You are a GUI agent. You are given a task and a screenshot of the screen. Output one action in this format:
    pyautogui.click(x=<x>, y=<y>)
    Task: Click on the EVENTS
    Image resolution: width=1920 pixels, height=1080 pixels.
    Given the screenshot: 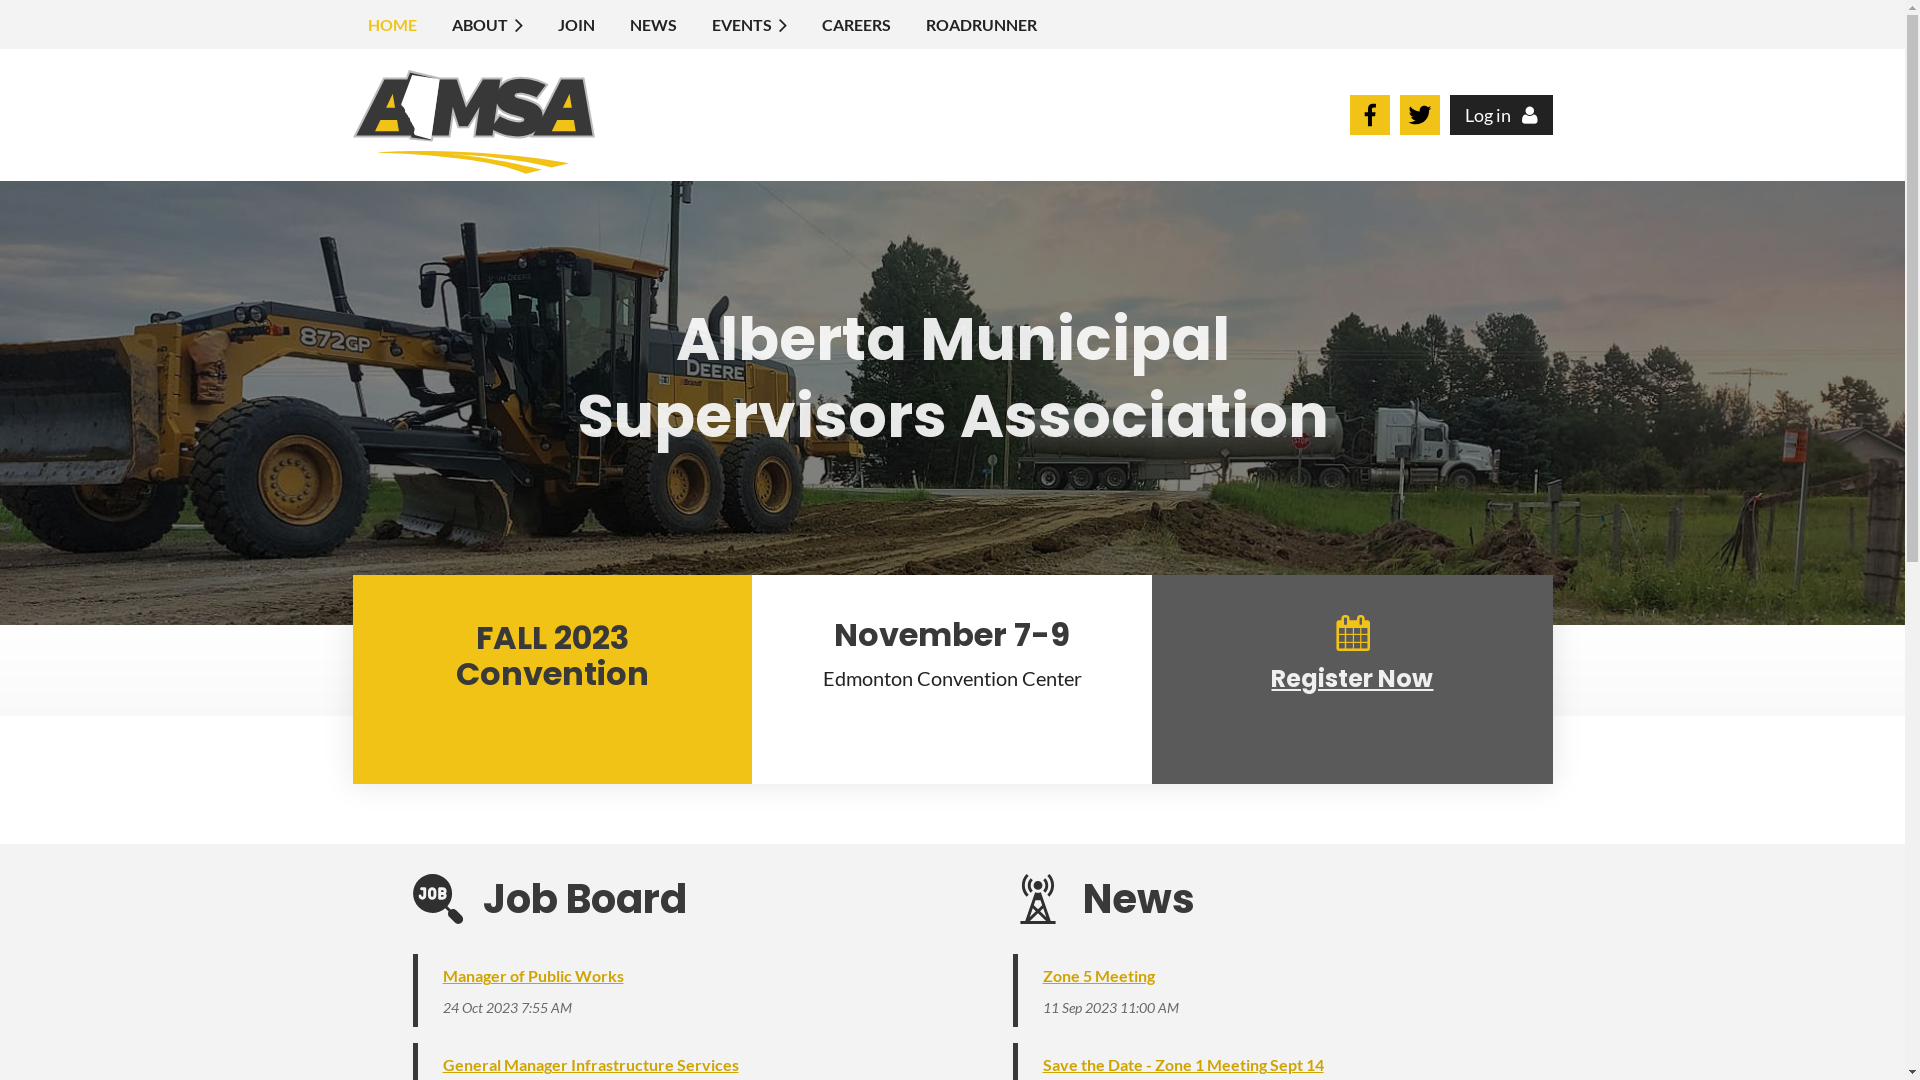 What is the action you would take?
    pyautogui.click(x=751, y=24)
    